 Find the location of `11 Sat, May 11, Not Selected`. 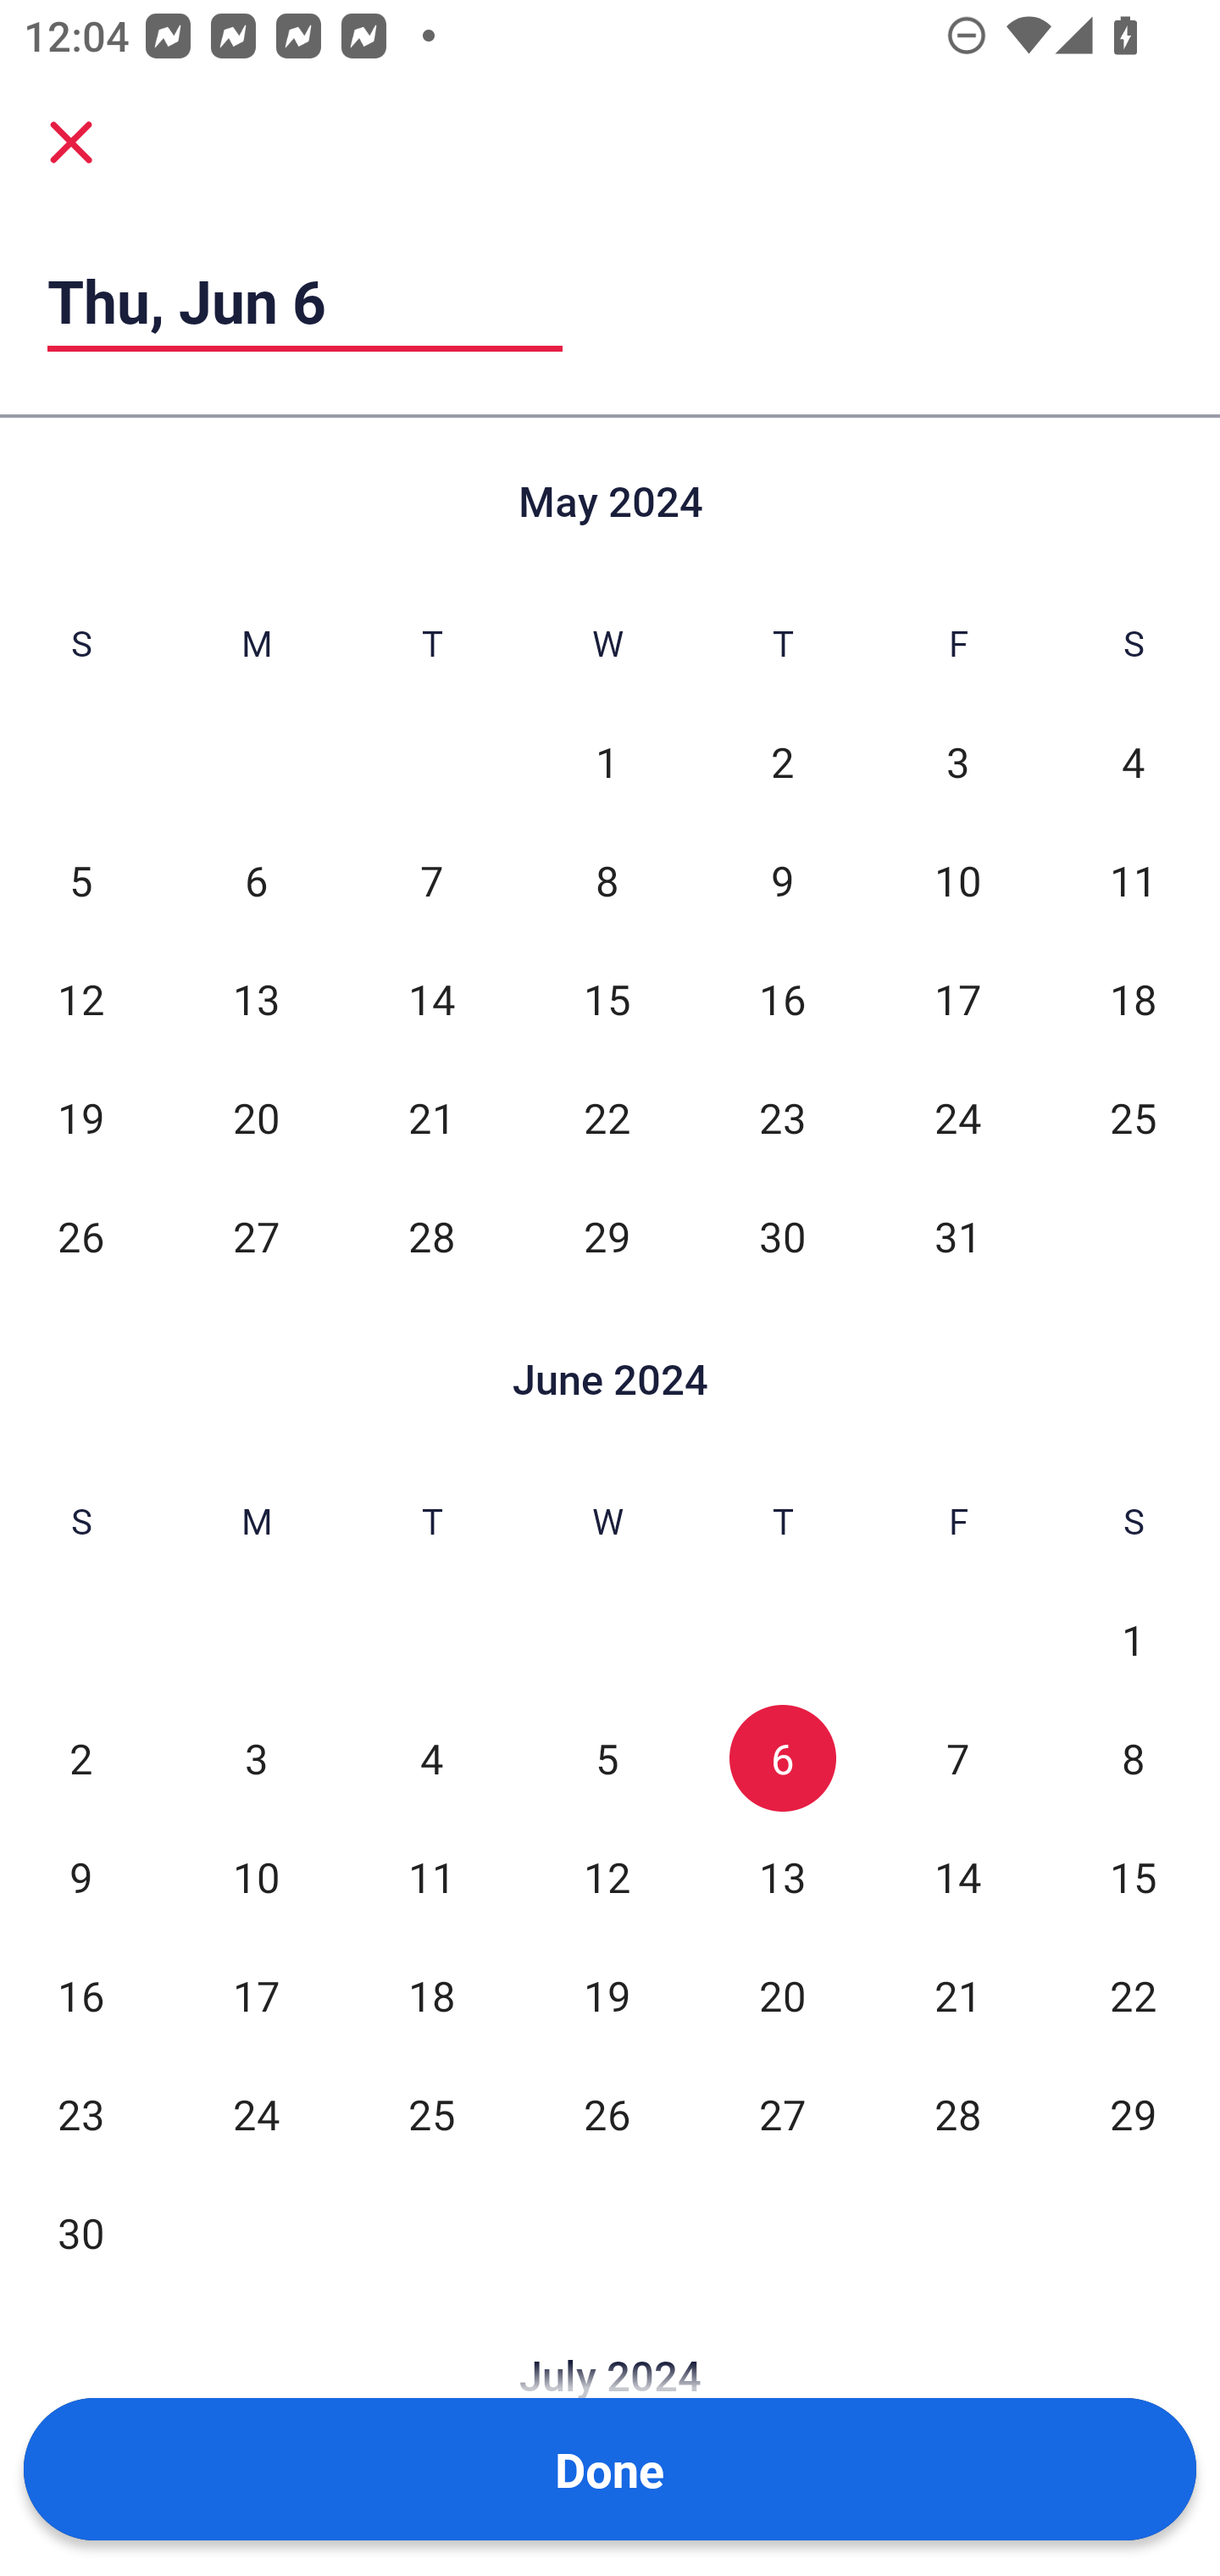

11 Sat, May 11, Not Selected is located at coordinates (1134, 880).